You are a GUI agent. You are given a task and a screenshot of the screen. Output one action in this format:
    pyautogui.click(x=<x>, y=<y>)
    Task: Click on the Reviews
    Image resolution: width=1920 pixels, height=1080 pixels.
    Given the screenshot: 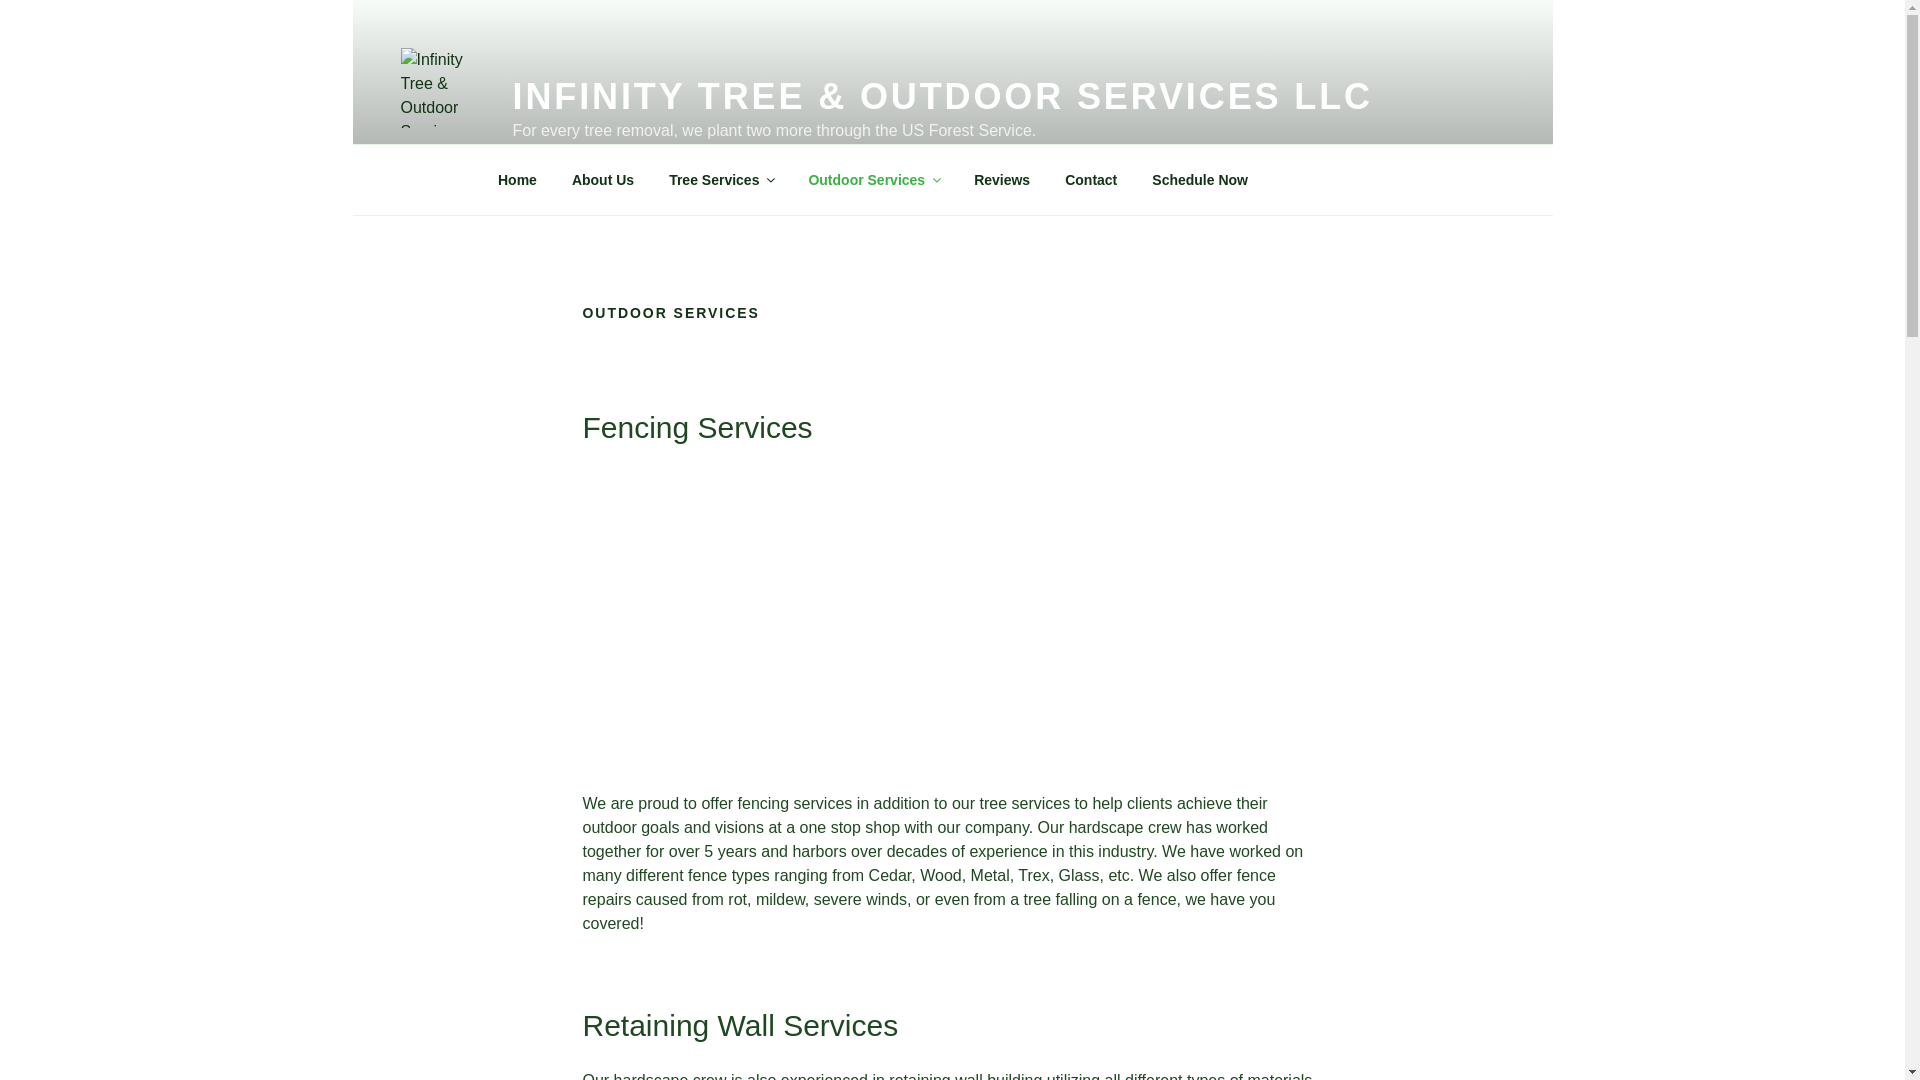 What is the action you would take?
    pyautogui.click(x=1002, y=180)
    